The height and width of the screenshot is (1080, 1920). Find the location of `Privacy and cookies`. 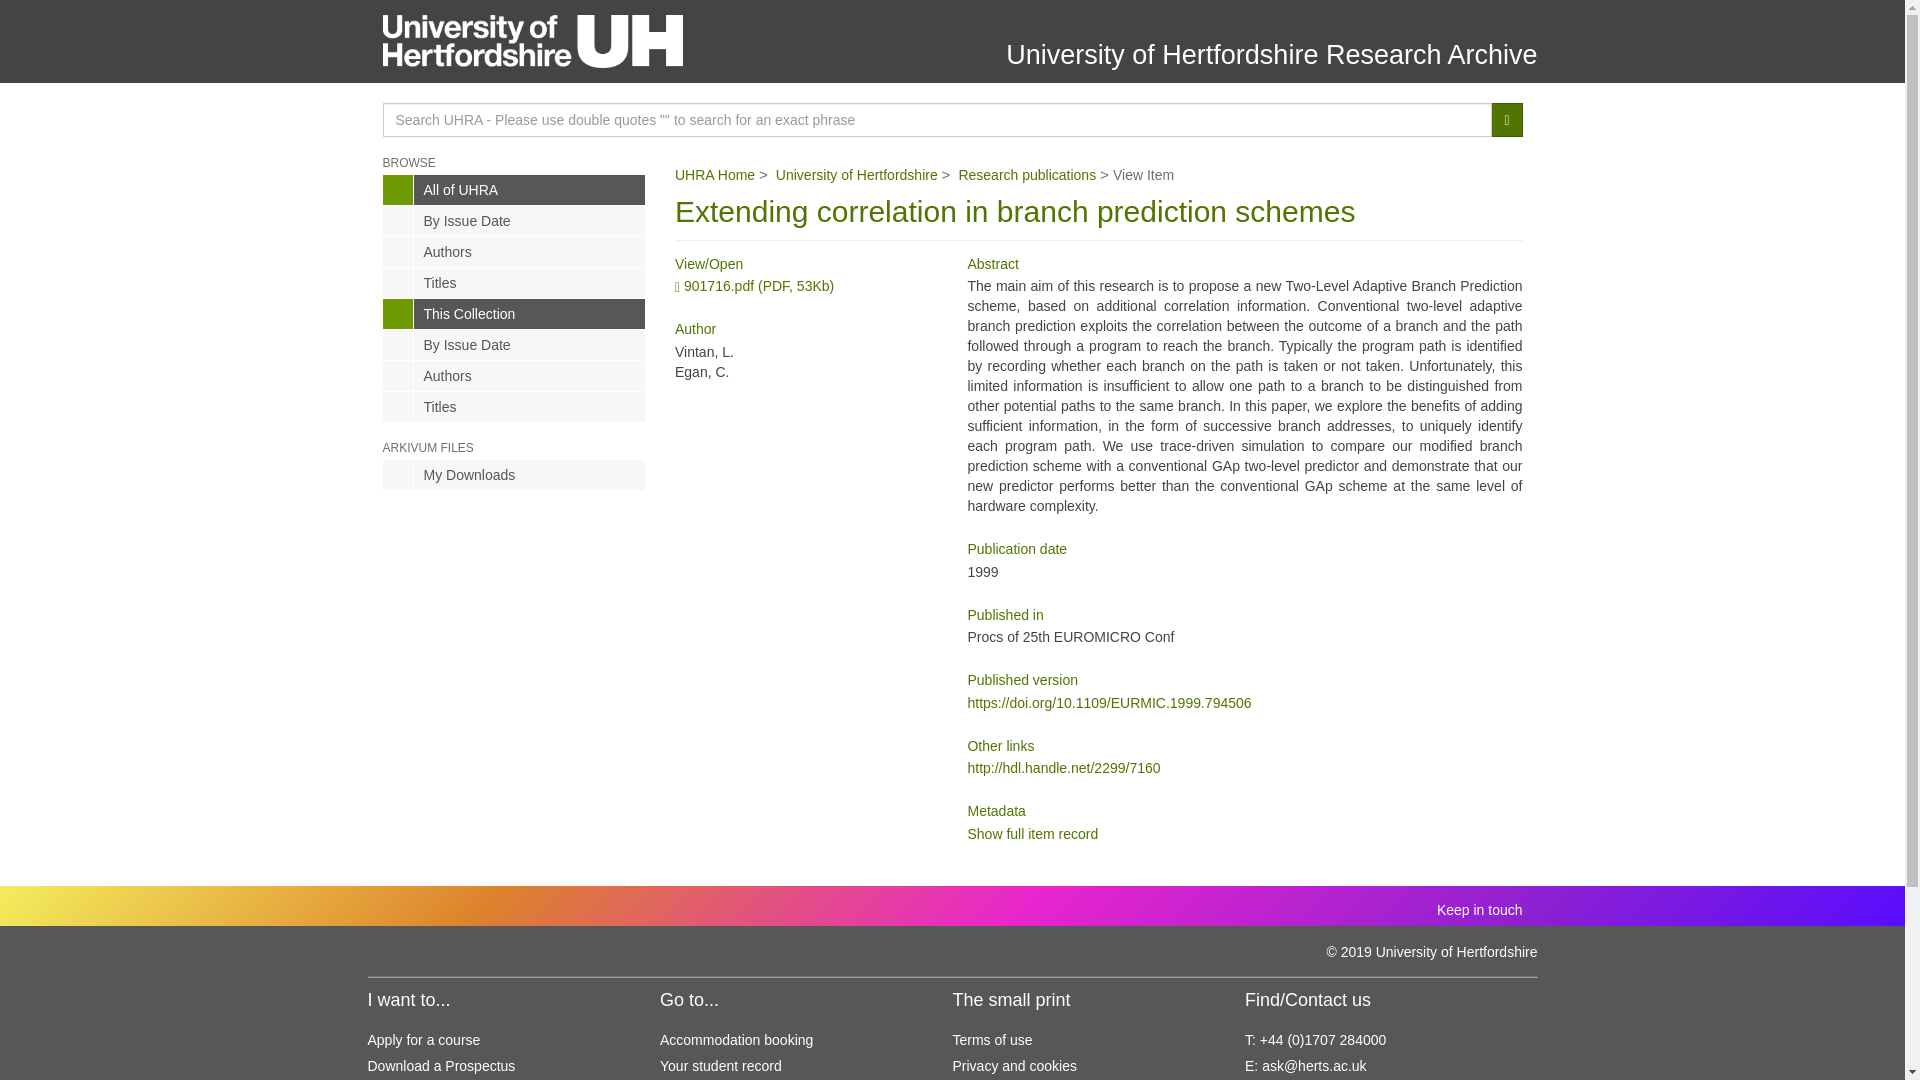

Privacy and cookies is located at coordinates (1014, 1066).